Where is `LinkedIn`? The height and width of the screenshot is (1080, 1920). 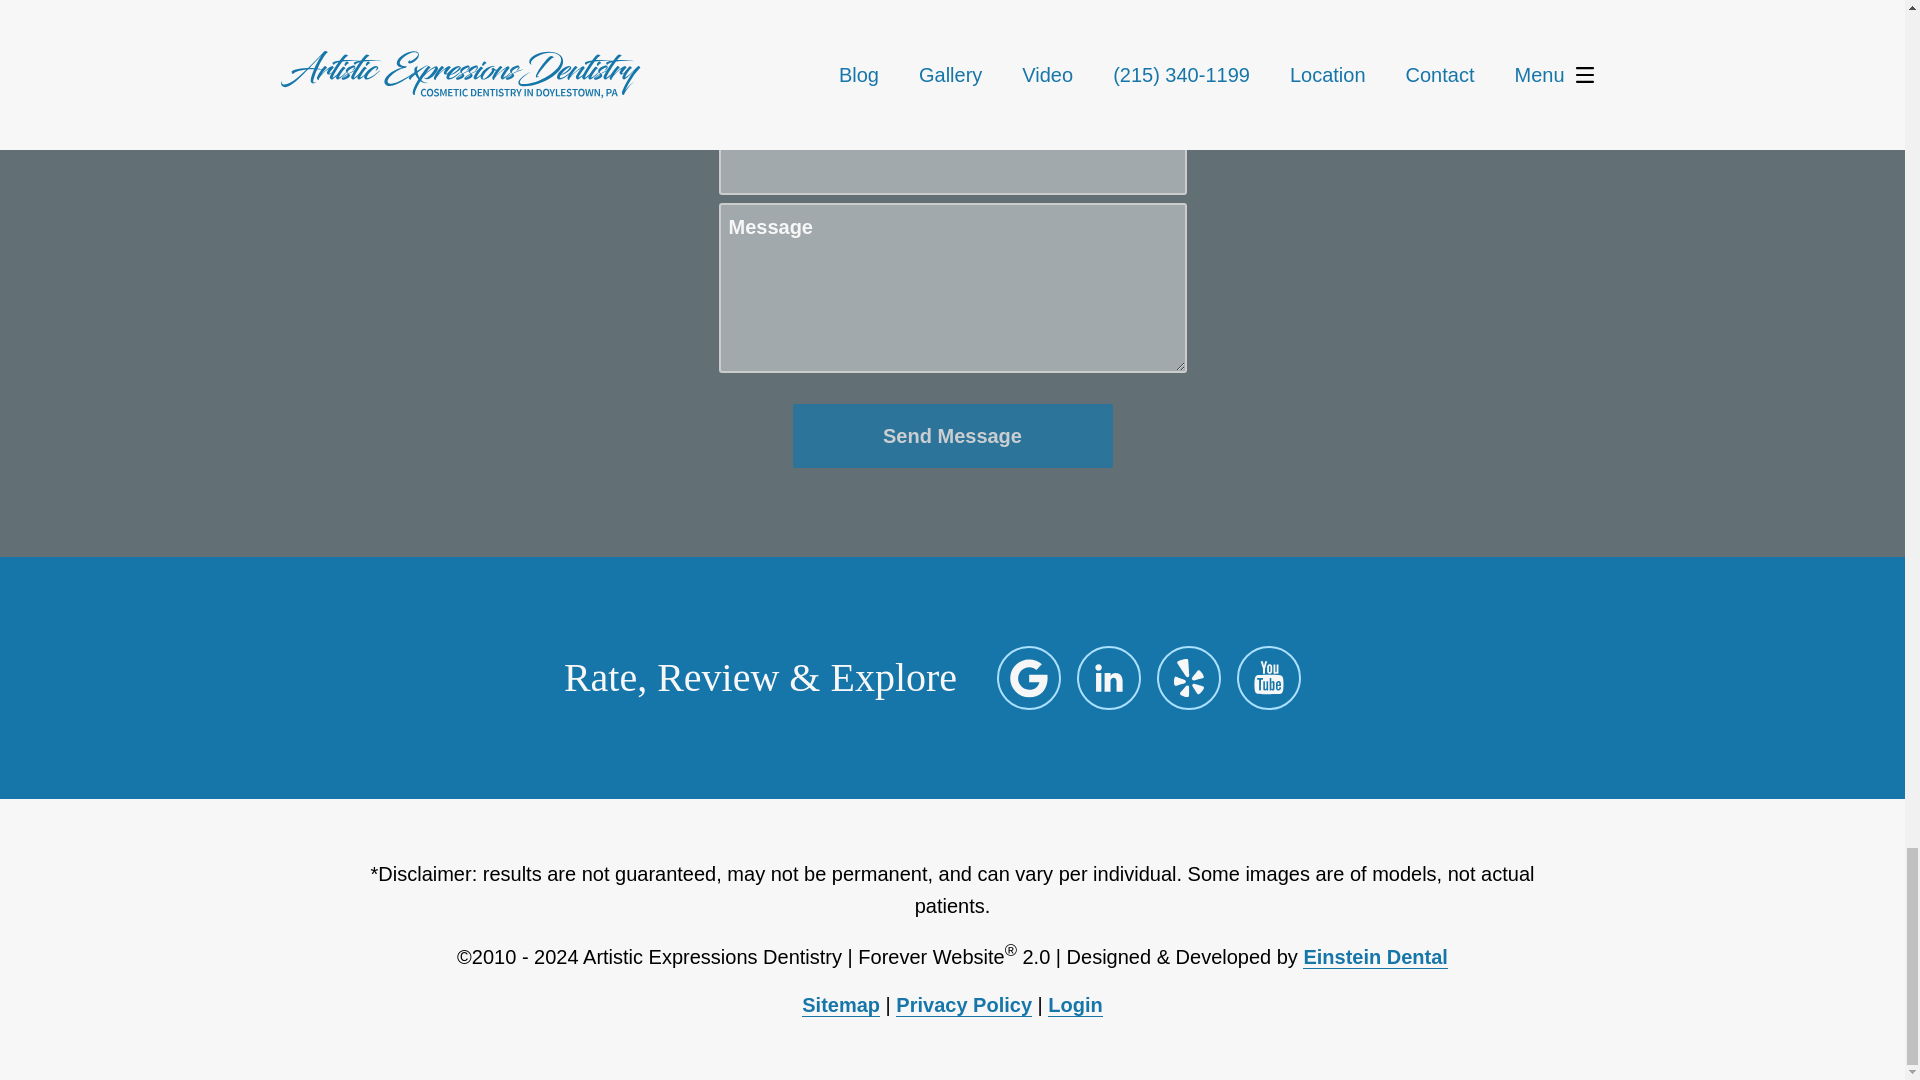 LinkedIn is located at coordinates (1108, 677).